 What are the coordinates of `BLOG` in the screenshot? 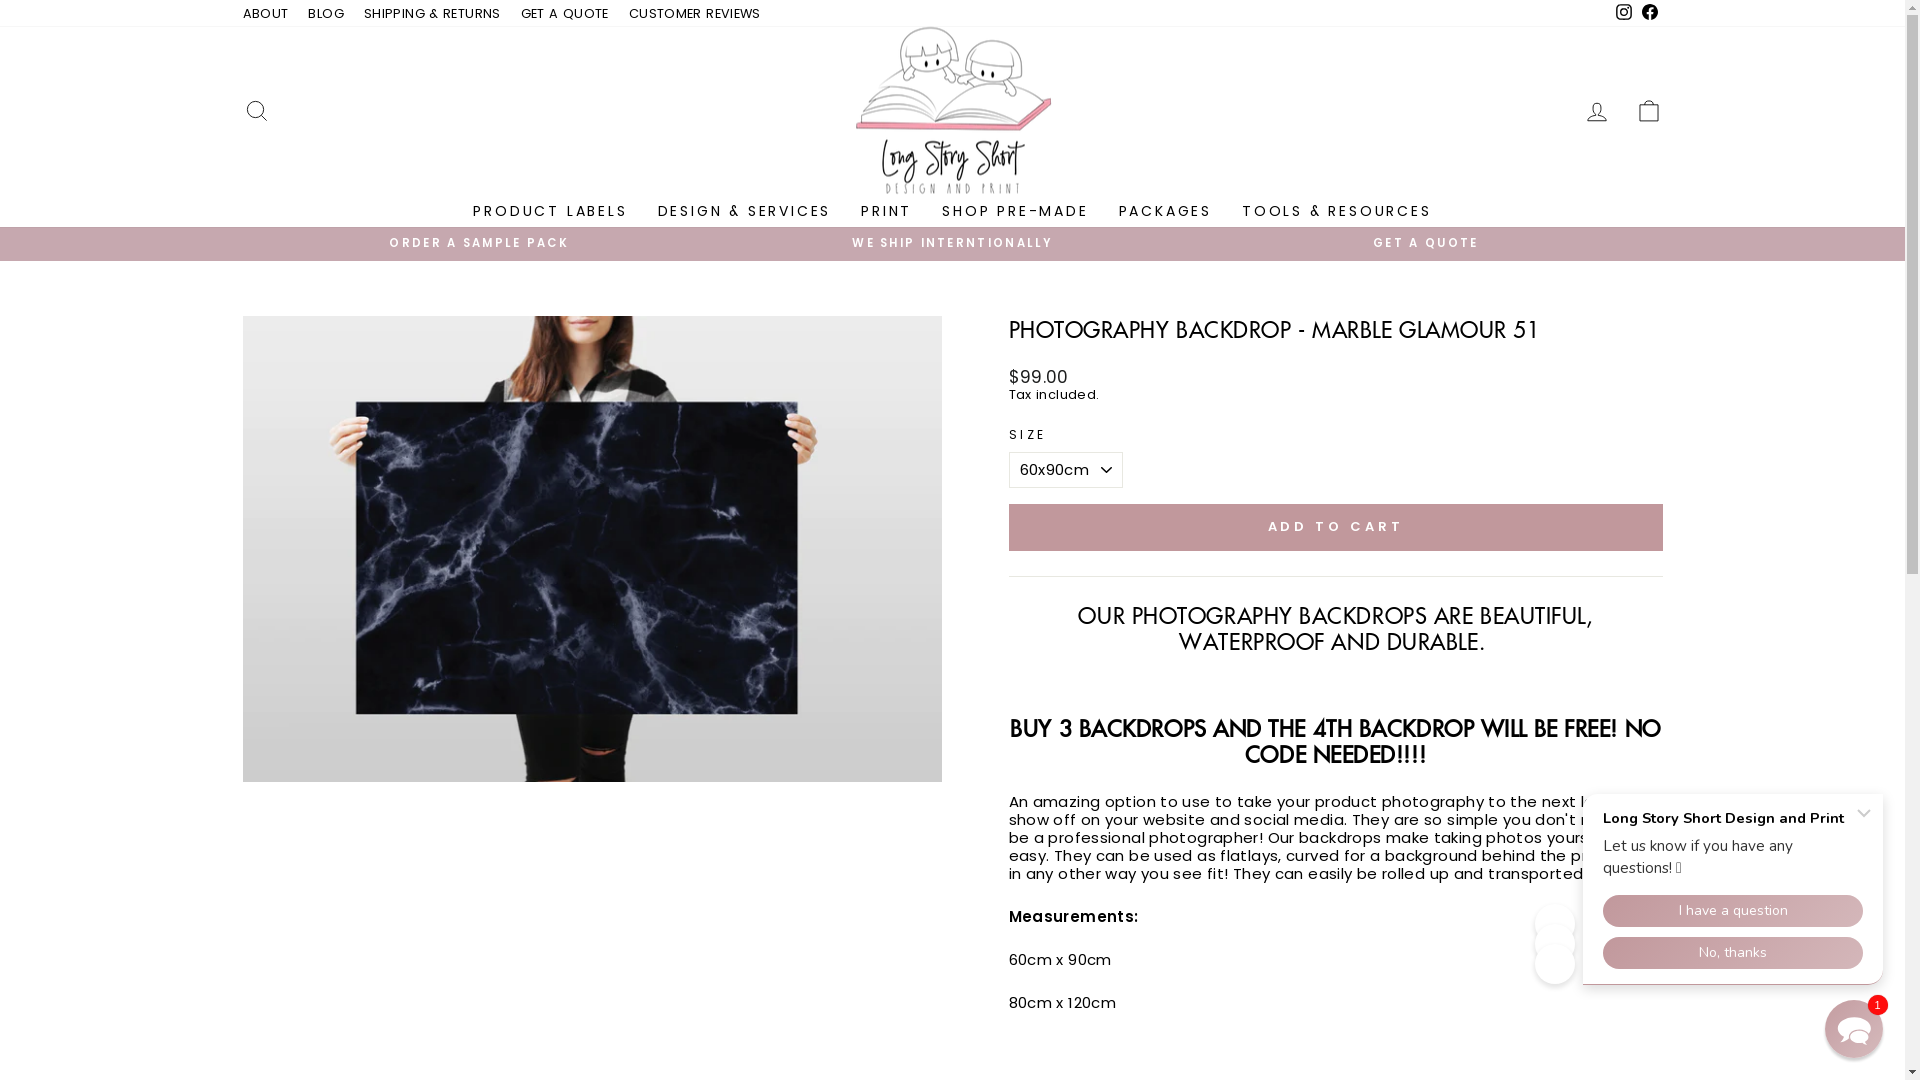 It's located at (326, 14).